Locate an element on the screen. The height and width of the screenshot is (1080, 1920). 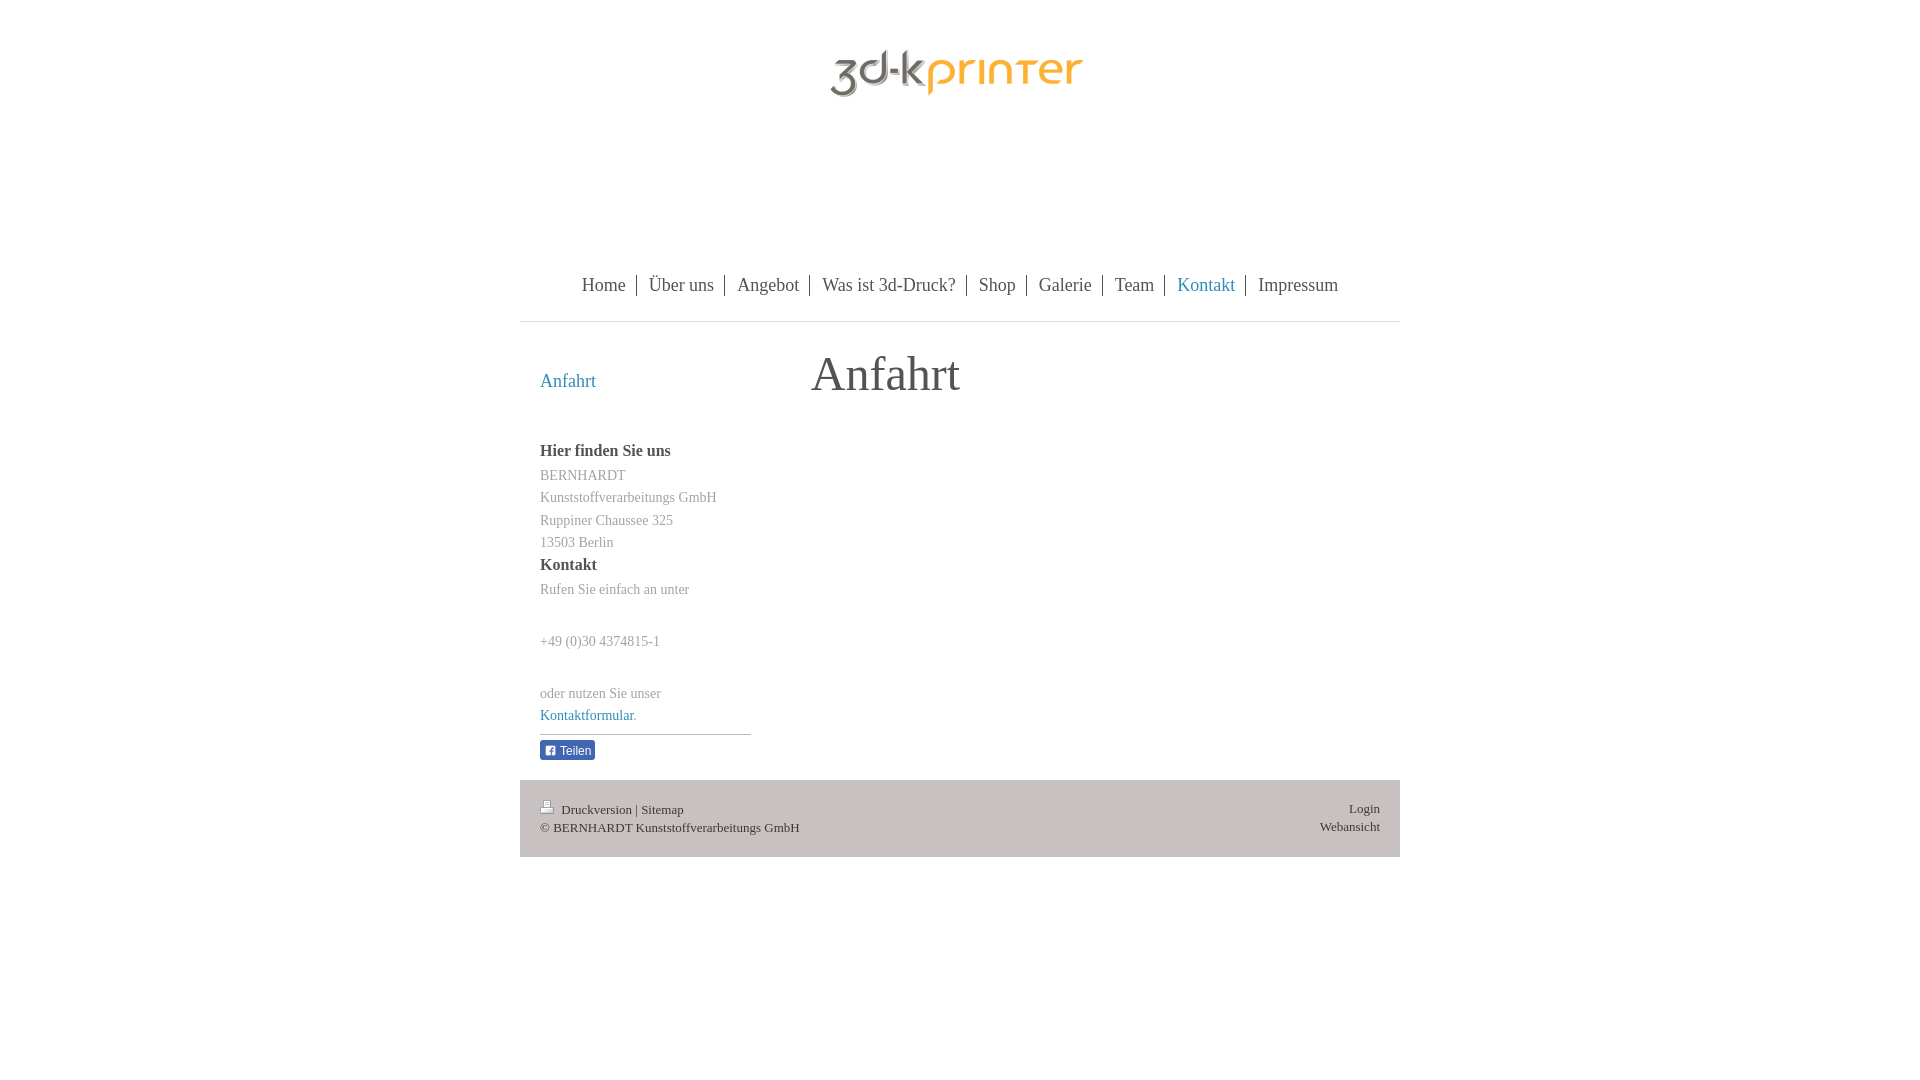
Galerie is located at coordinates (1066, 286).